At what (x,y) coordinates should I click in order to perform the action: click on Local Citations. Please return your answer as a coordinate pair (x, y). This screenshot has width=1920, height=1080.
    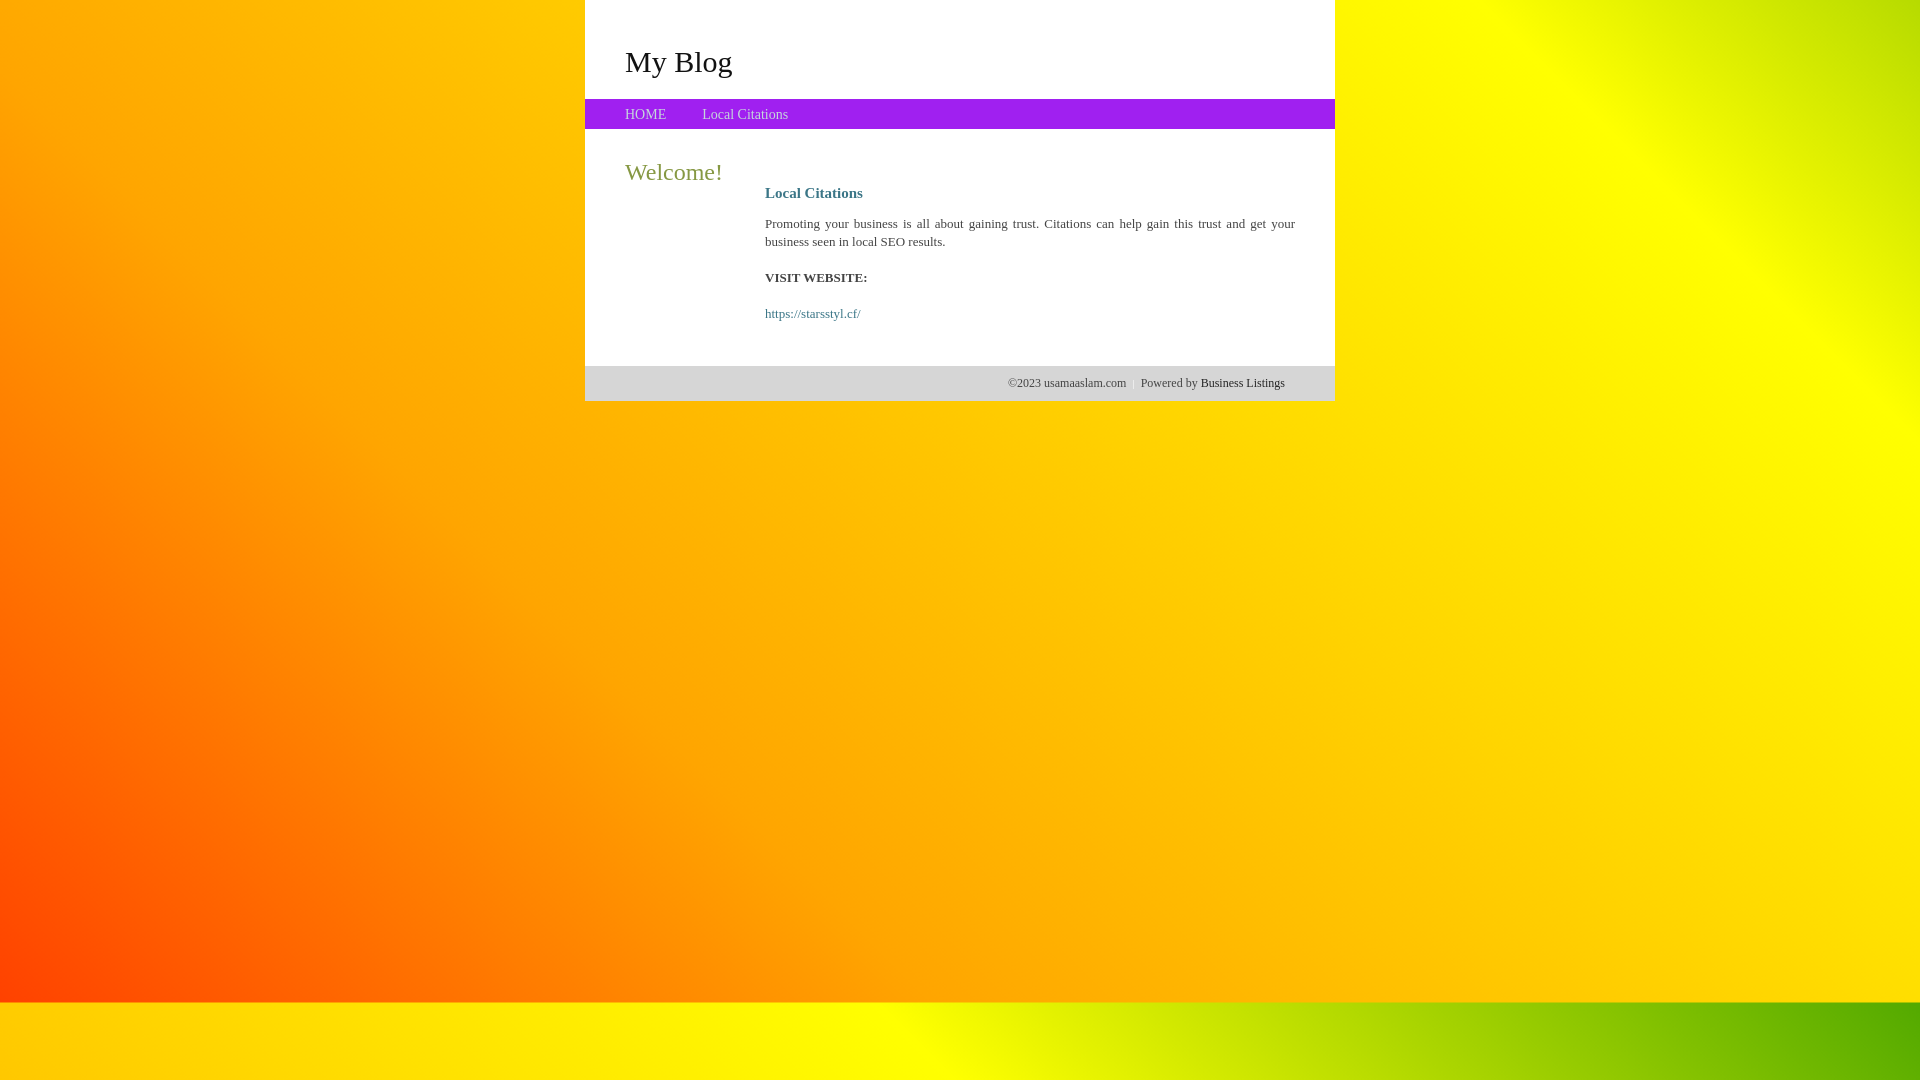
    Looking at the image, I should click on (745, 114).